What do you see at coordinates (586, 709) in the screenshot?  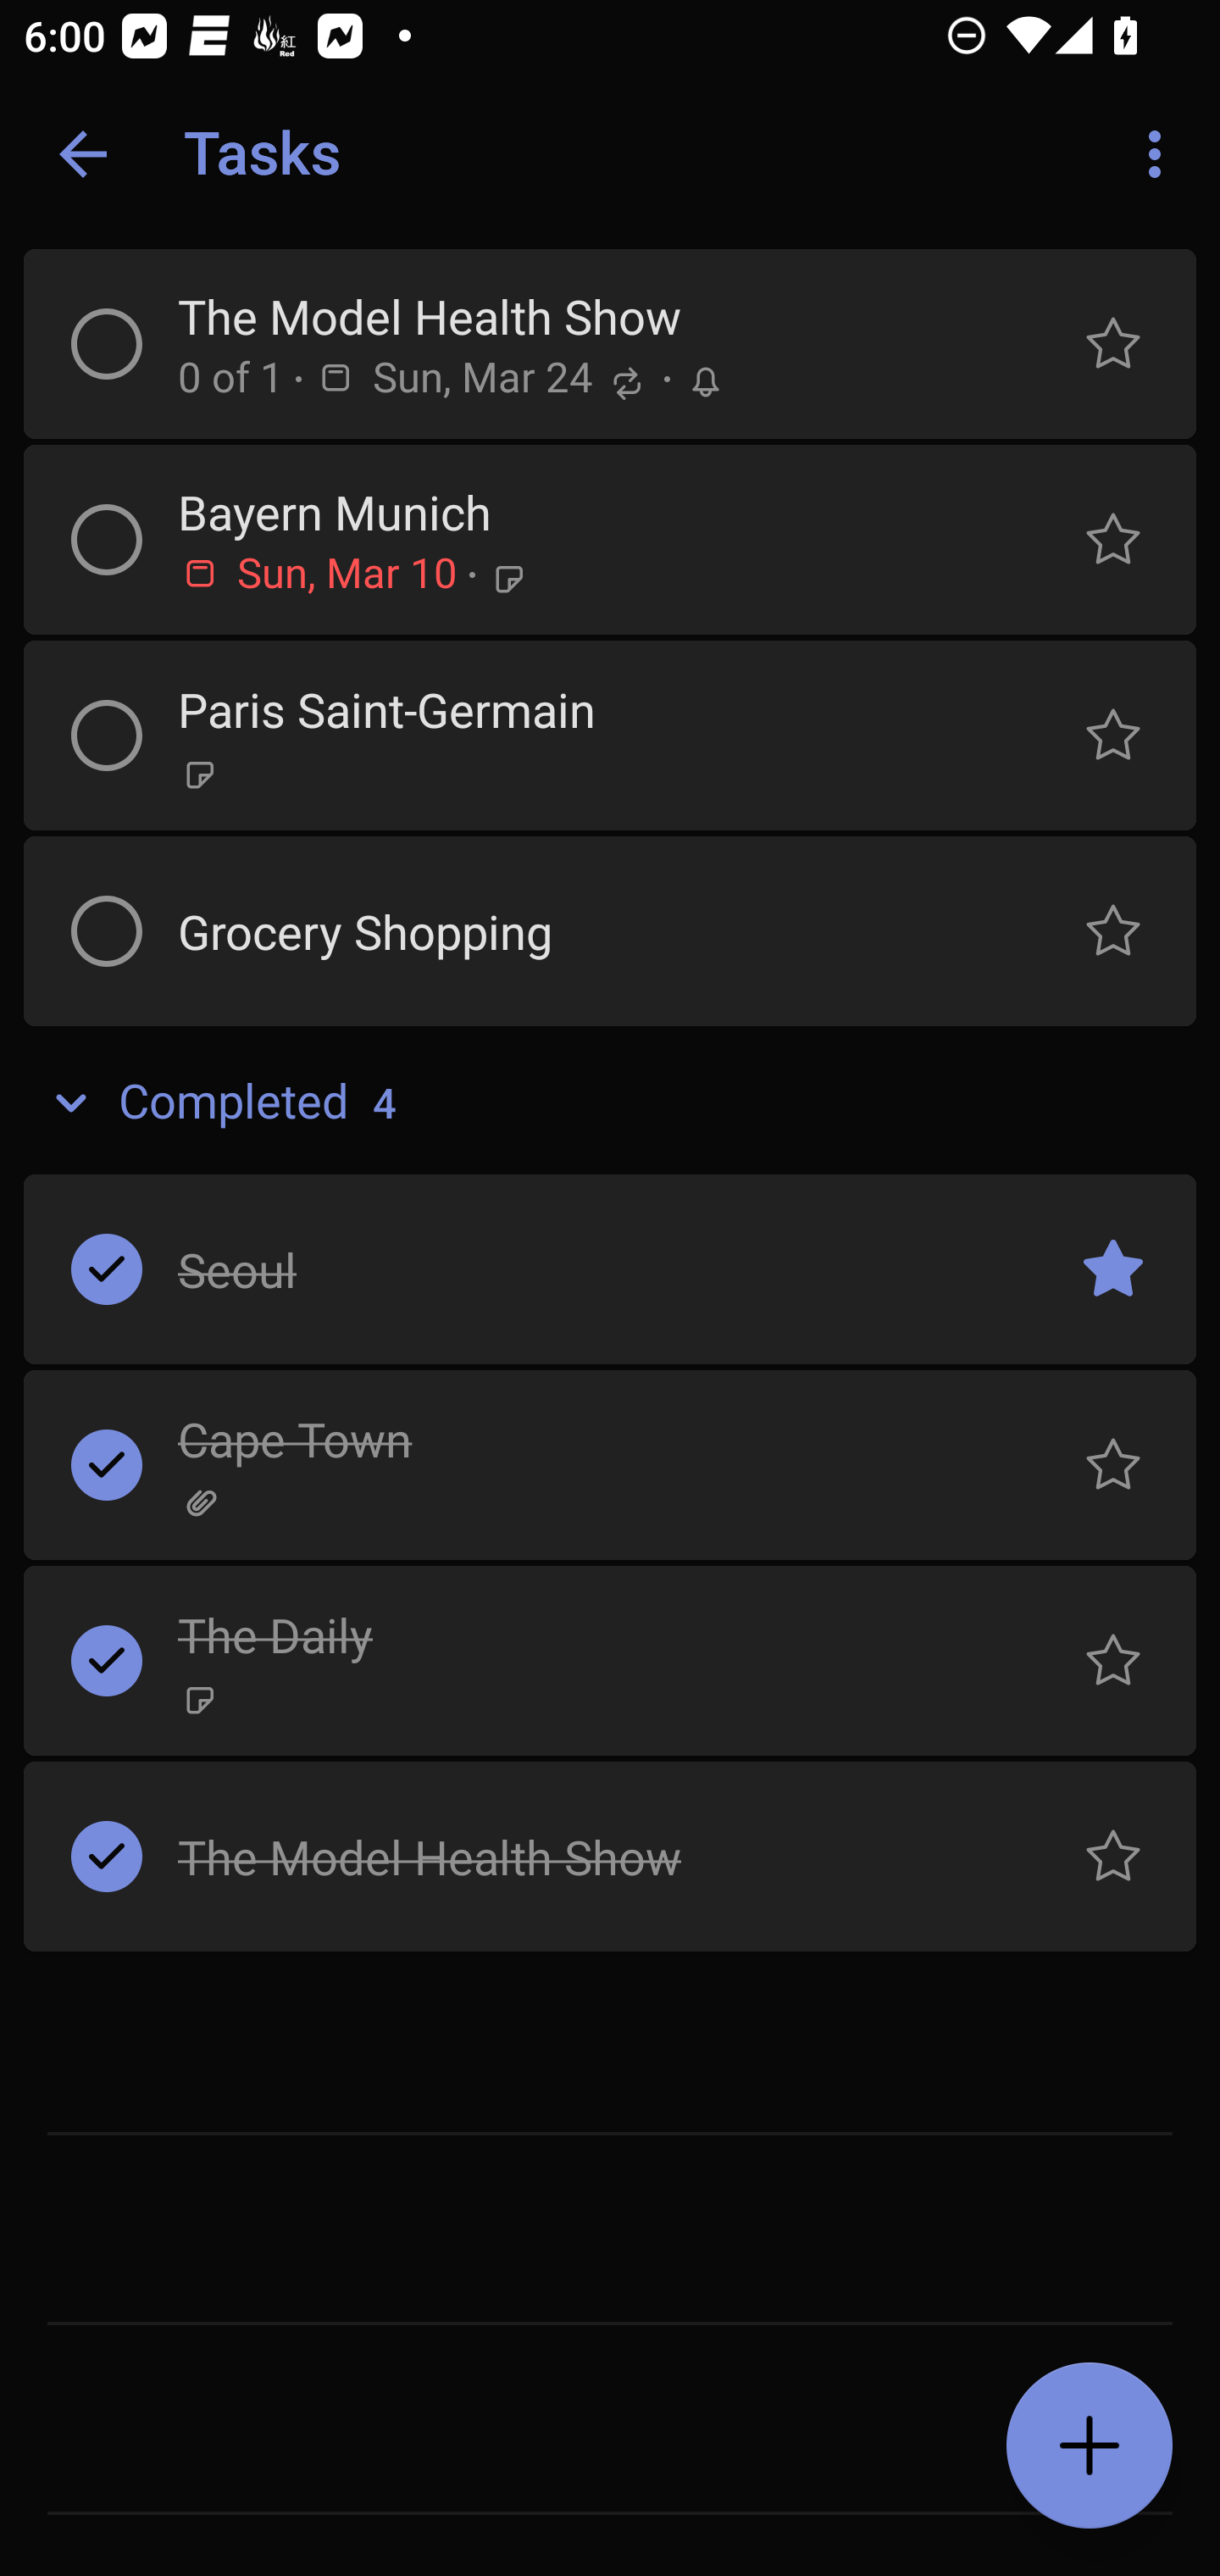 I see `Paris Saint-Germain` at bounding box center [586, 709].